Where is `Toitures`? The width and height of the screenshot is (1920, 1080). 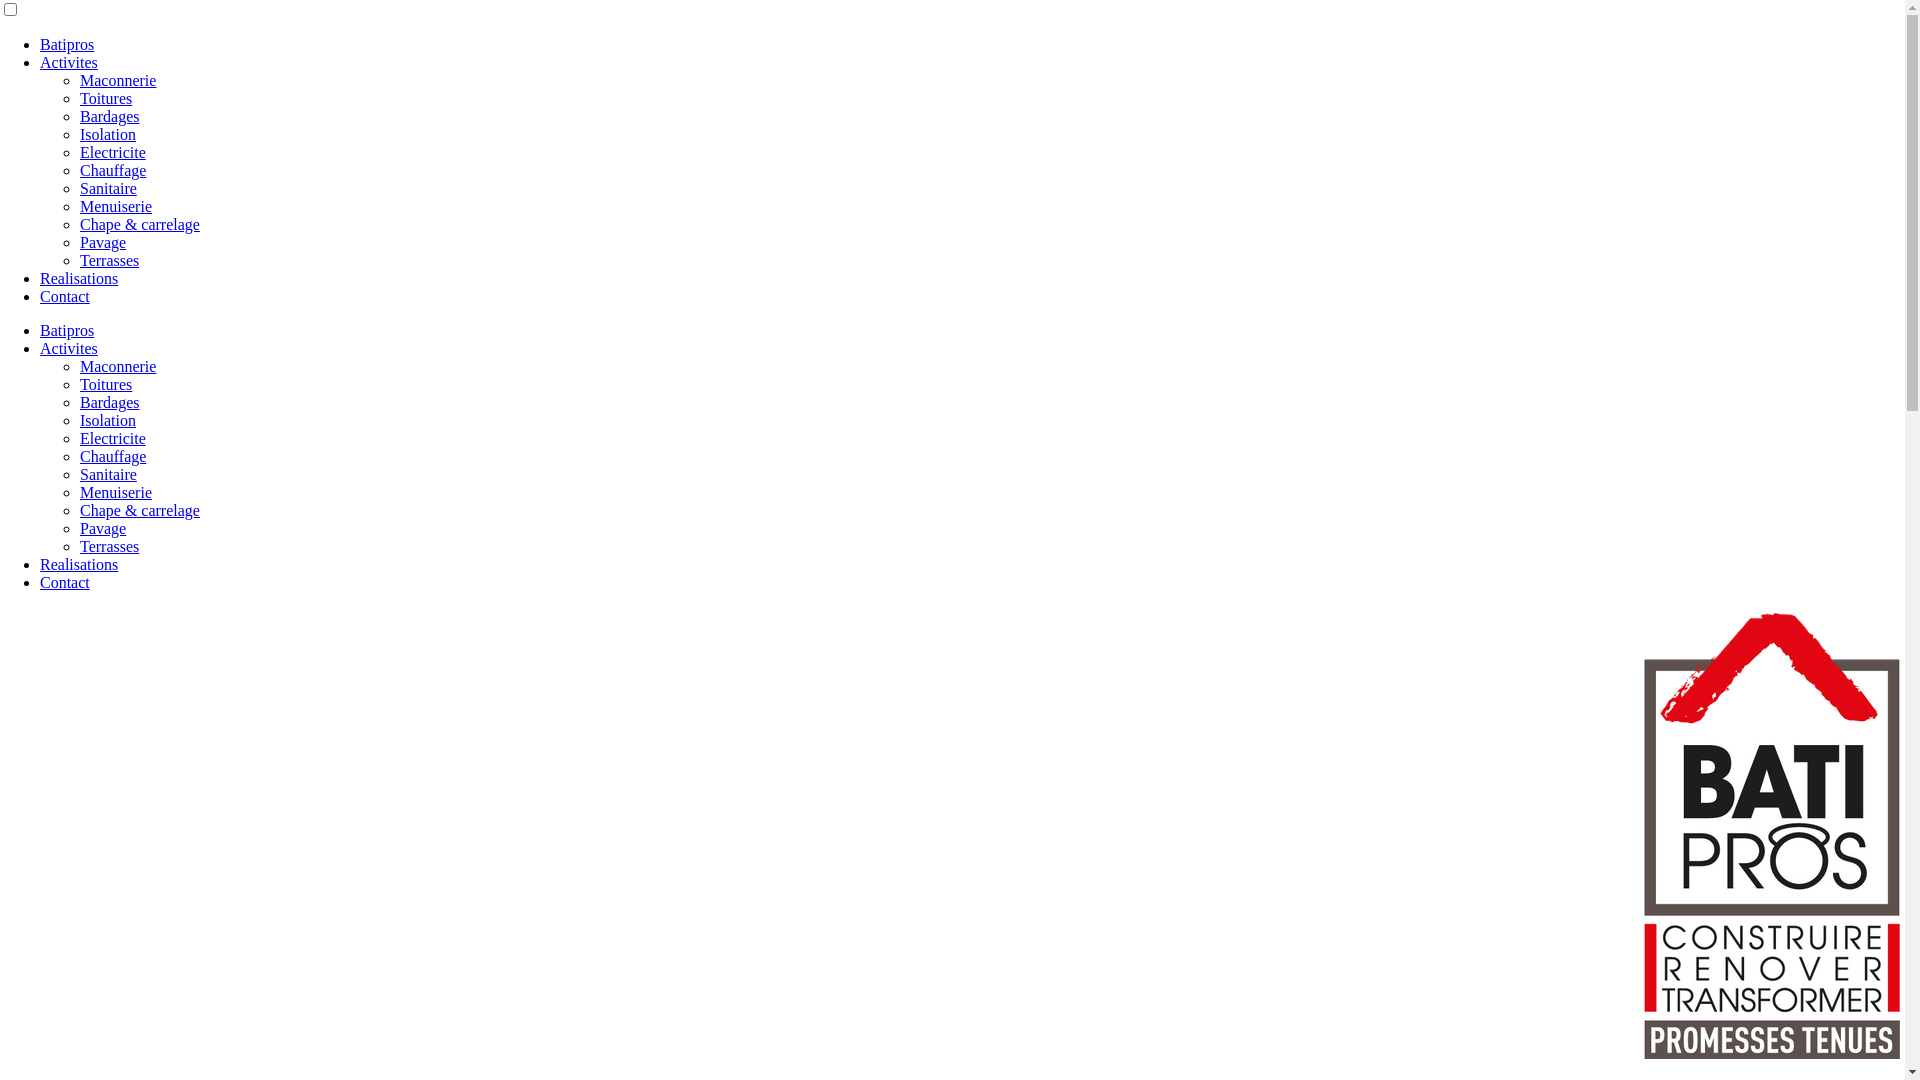 Toitures is located at coordinates (106, 98).